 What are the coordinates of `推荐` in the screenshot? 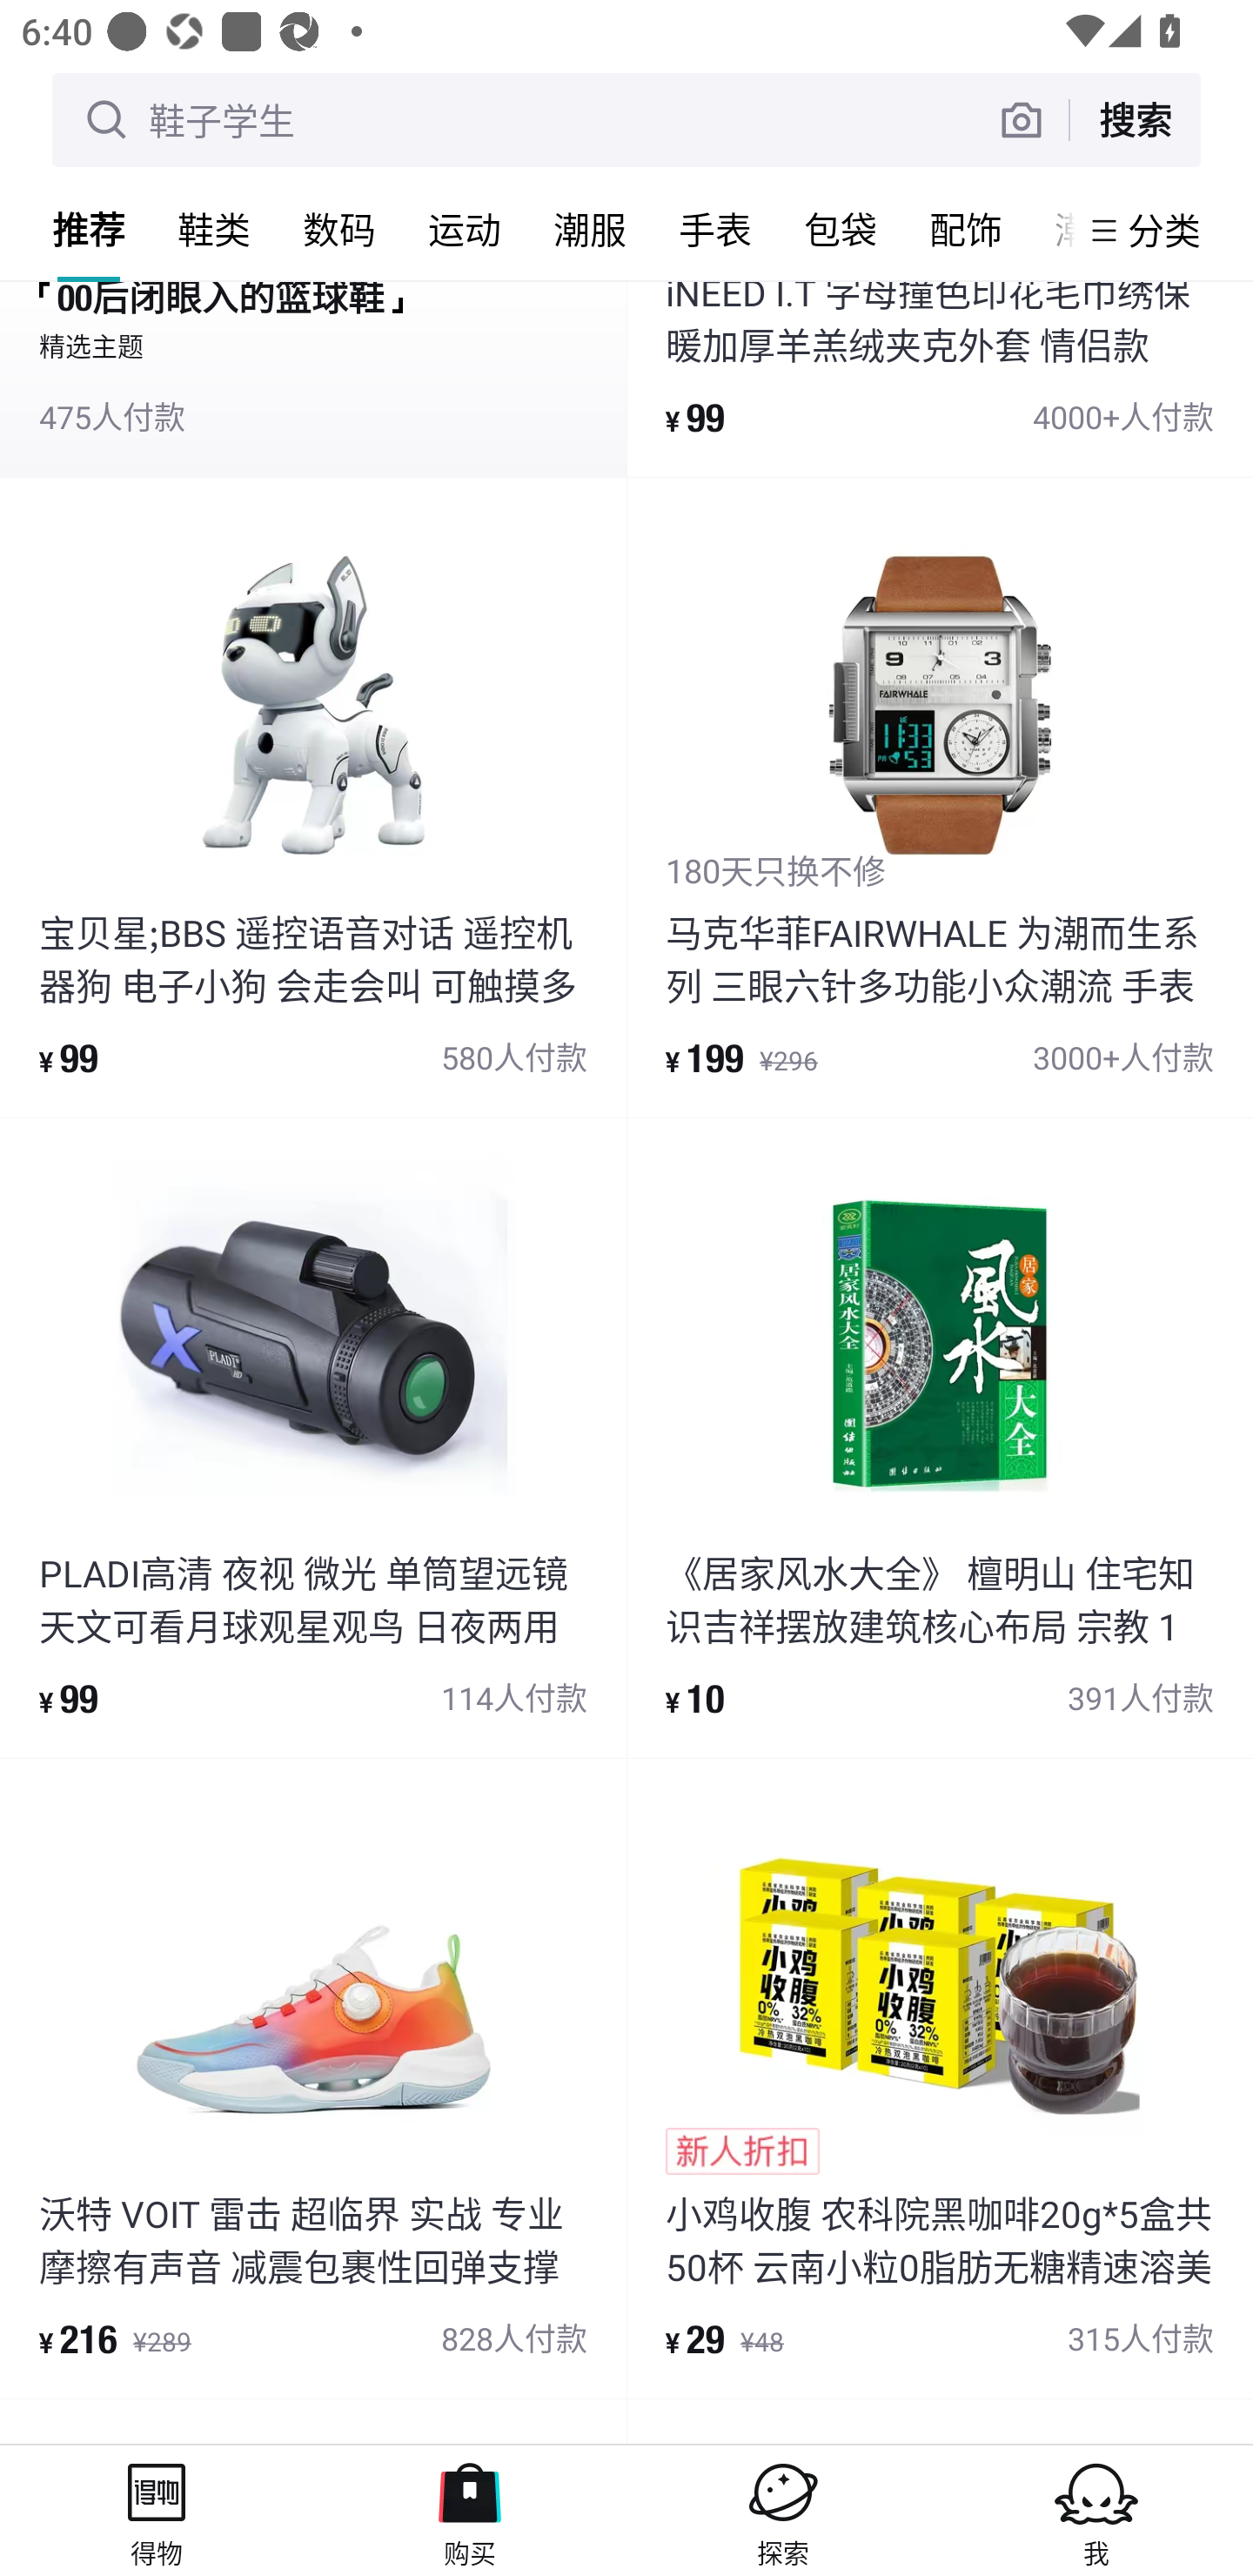 It's located at (89, 229).